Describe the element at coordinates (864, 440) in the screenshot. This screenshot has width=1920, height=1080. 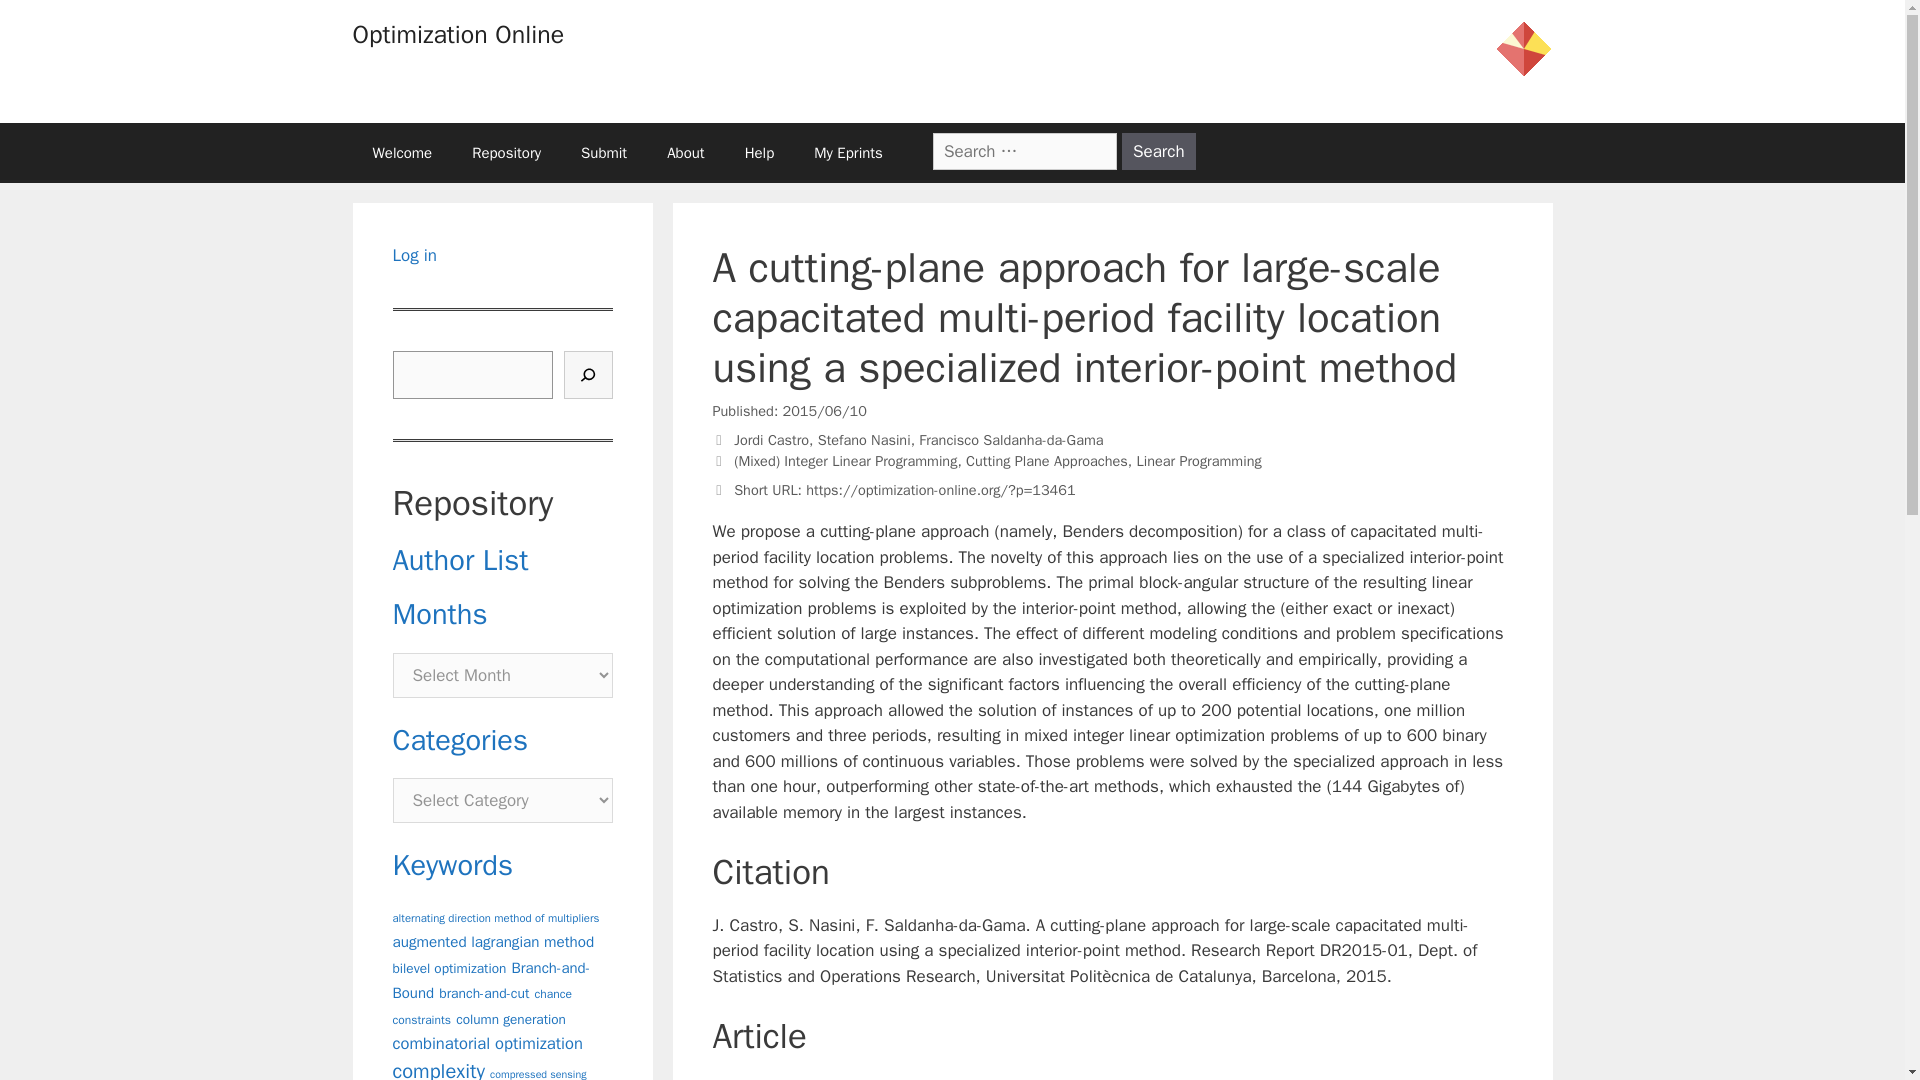
I see `Stefano Nasini` at that location.